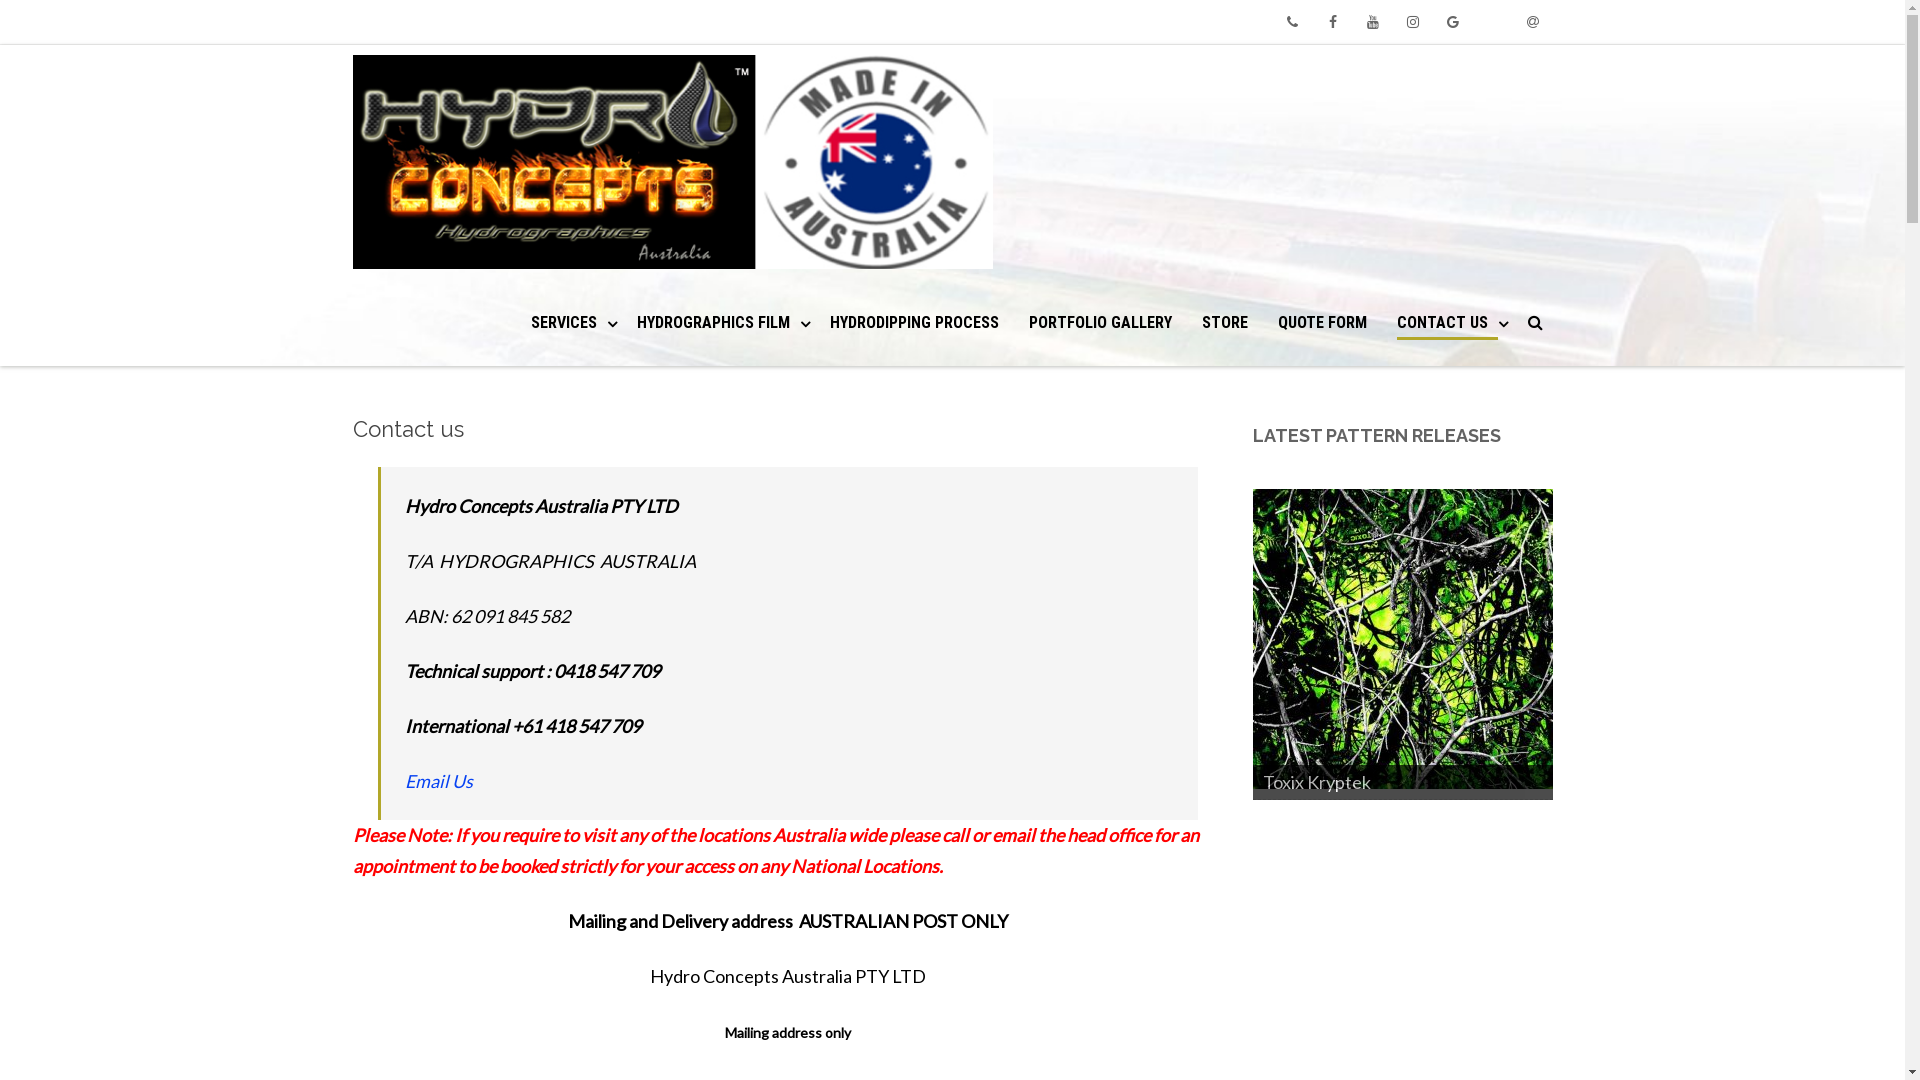 The image size is (1920, 1080). Describe the element at coordinates (1292, 22) in the screenshot. I see `Phone` at that location.